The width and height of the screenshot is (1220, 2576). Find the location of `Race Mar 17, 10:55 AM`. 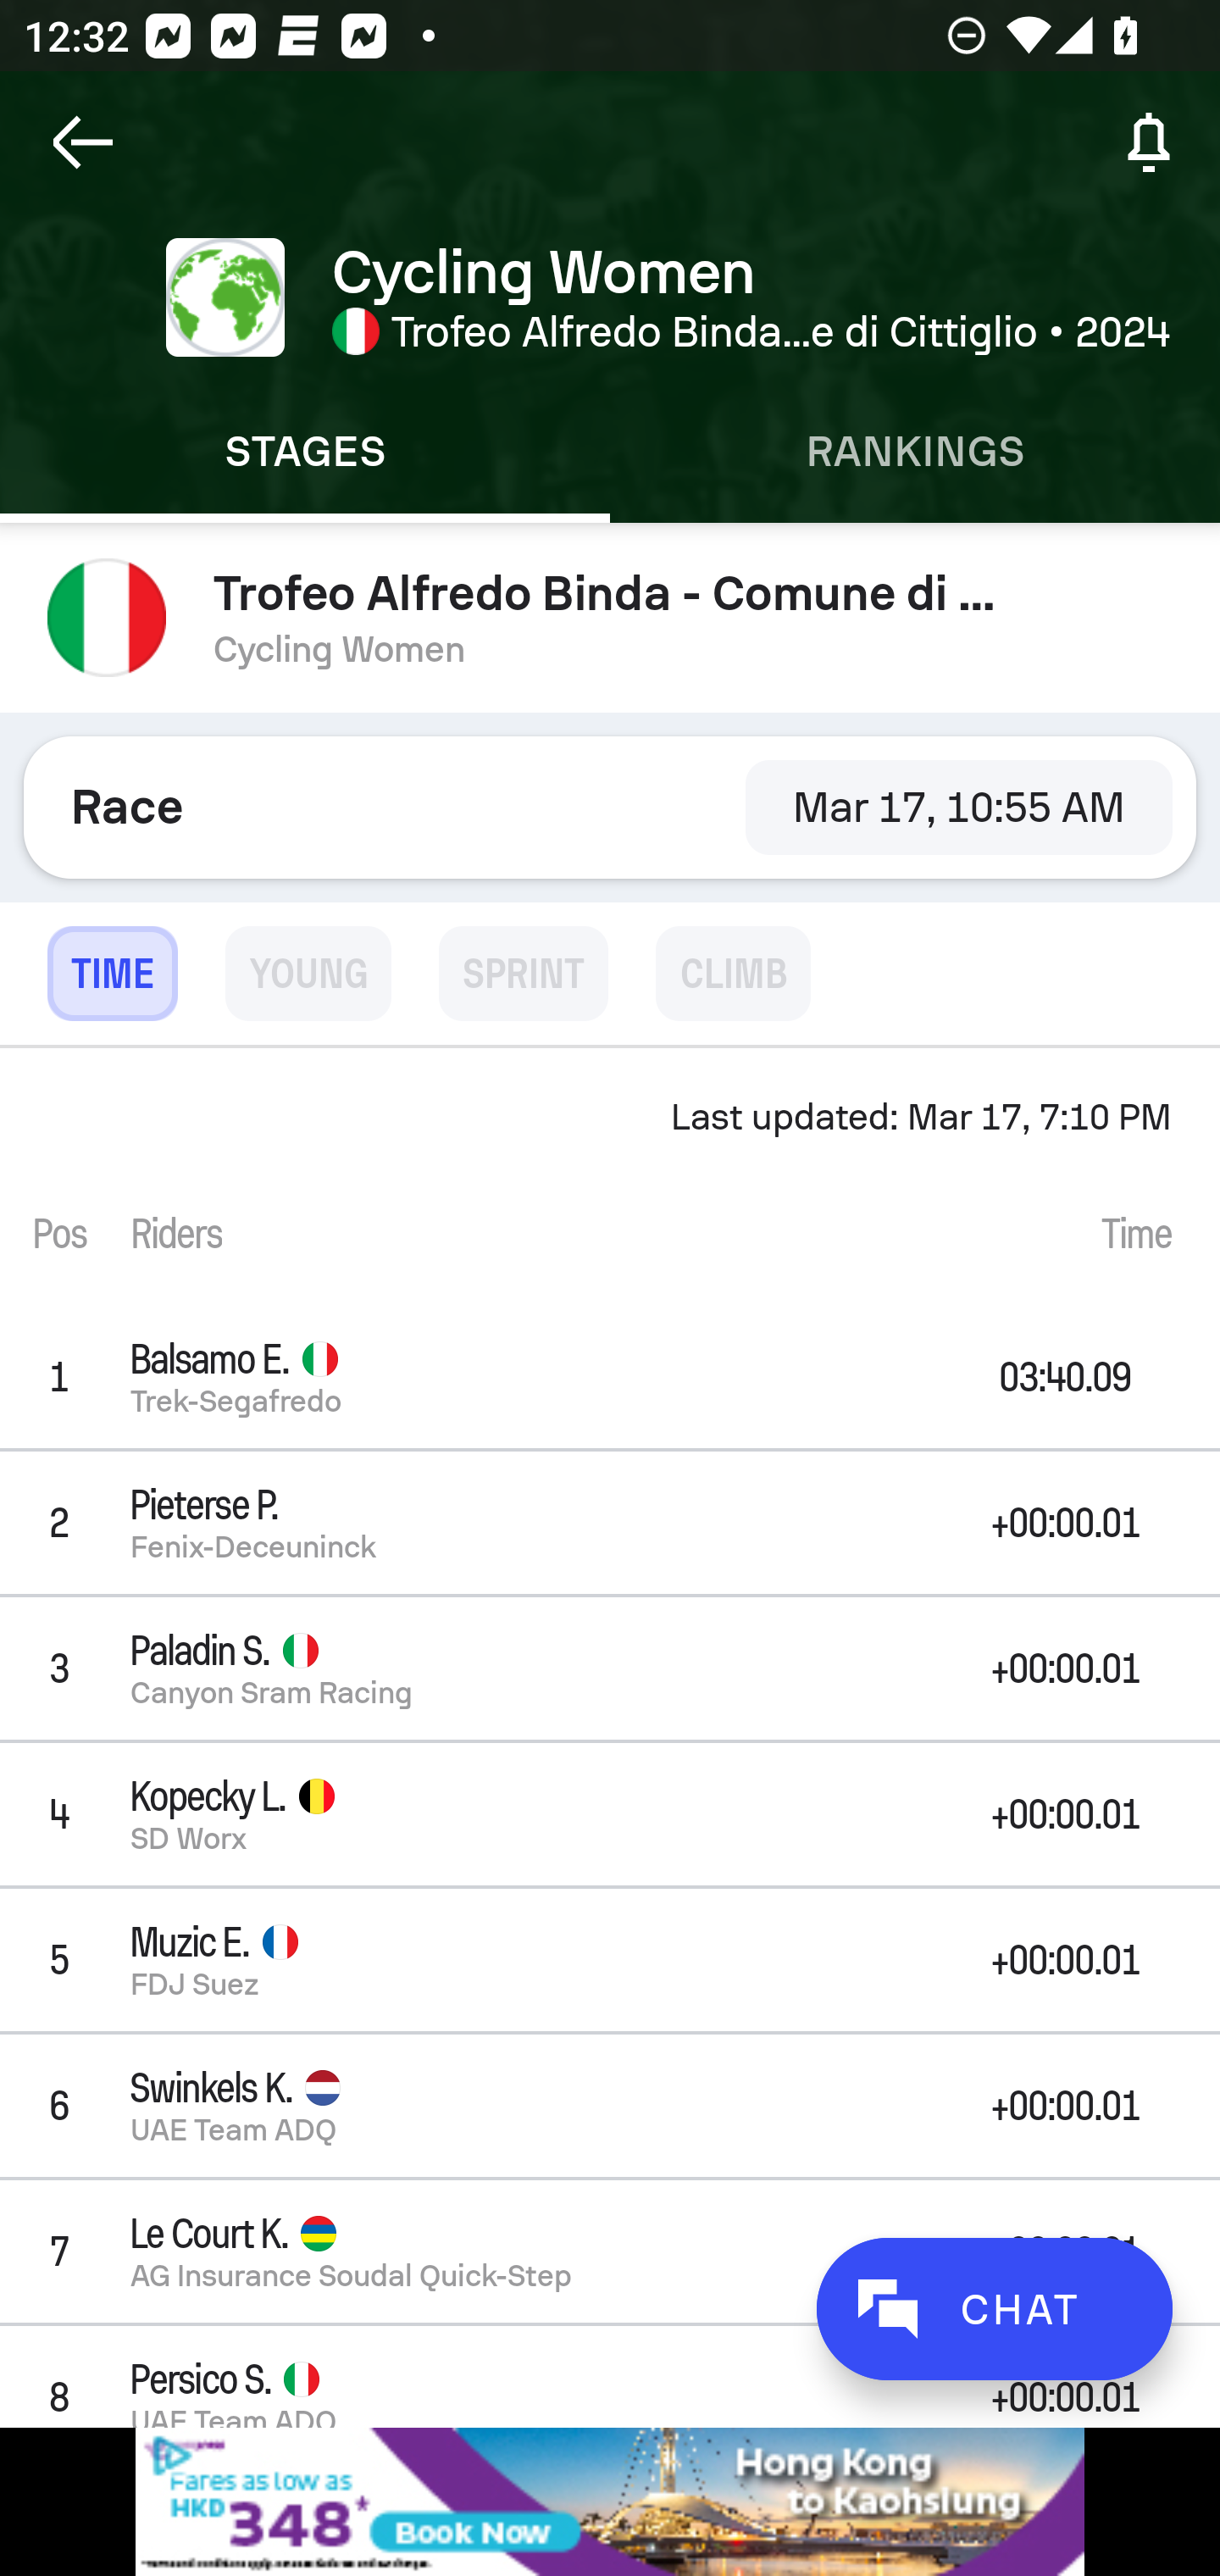

Race Mar 17, 10:55 AM is located at coordinates (610, 807).